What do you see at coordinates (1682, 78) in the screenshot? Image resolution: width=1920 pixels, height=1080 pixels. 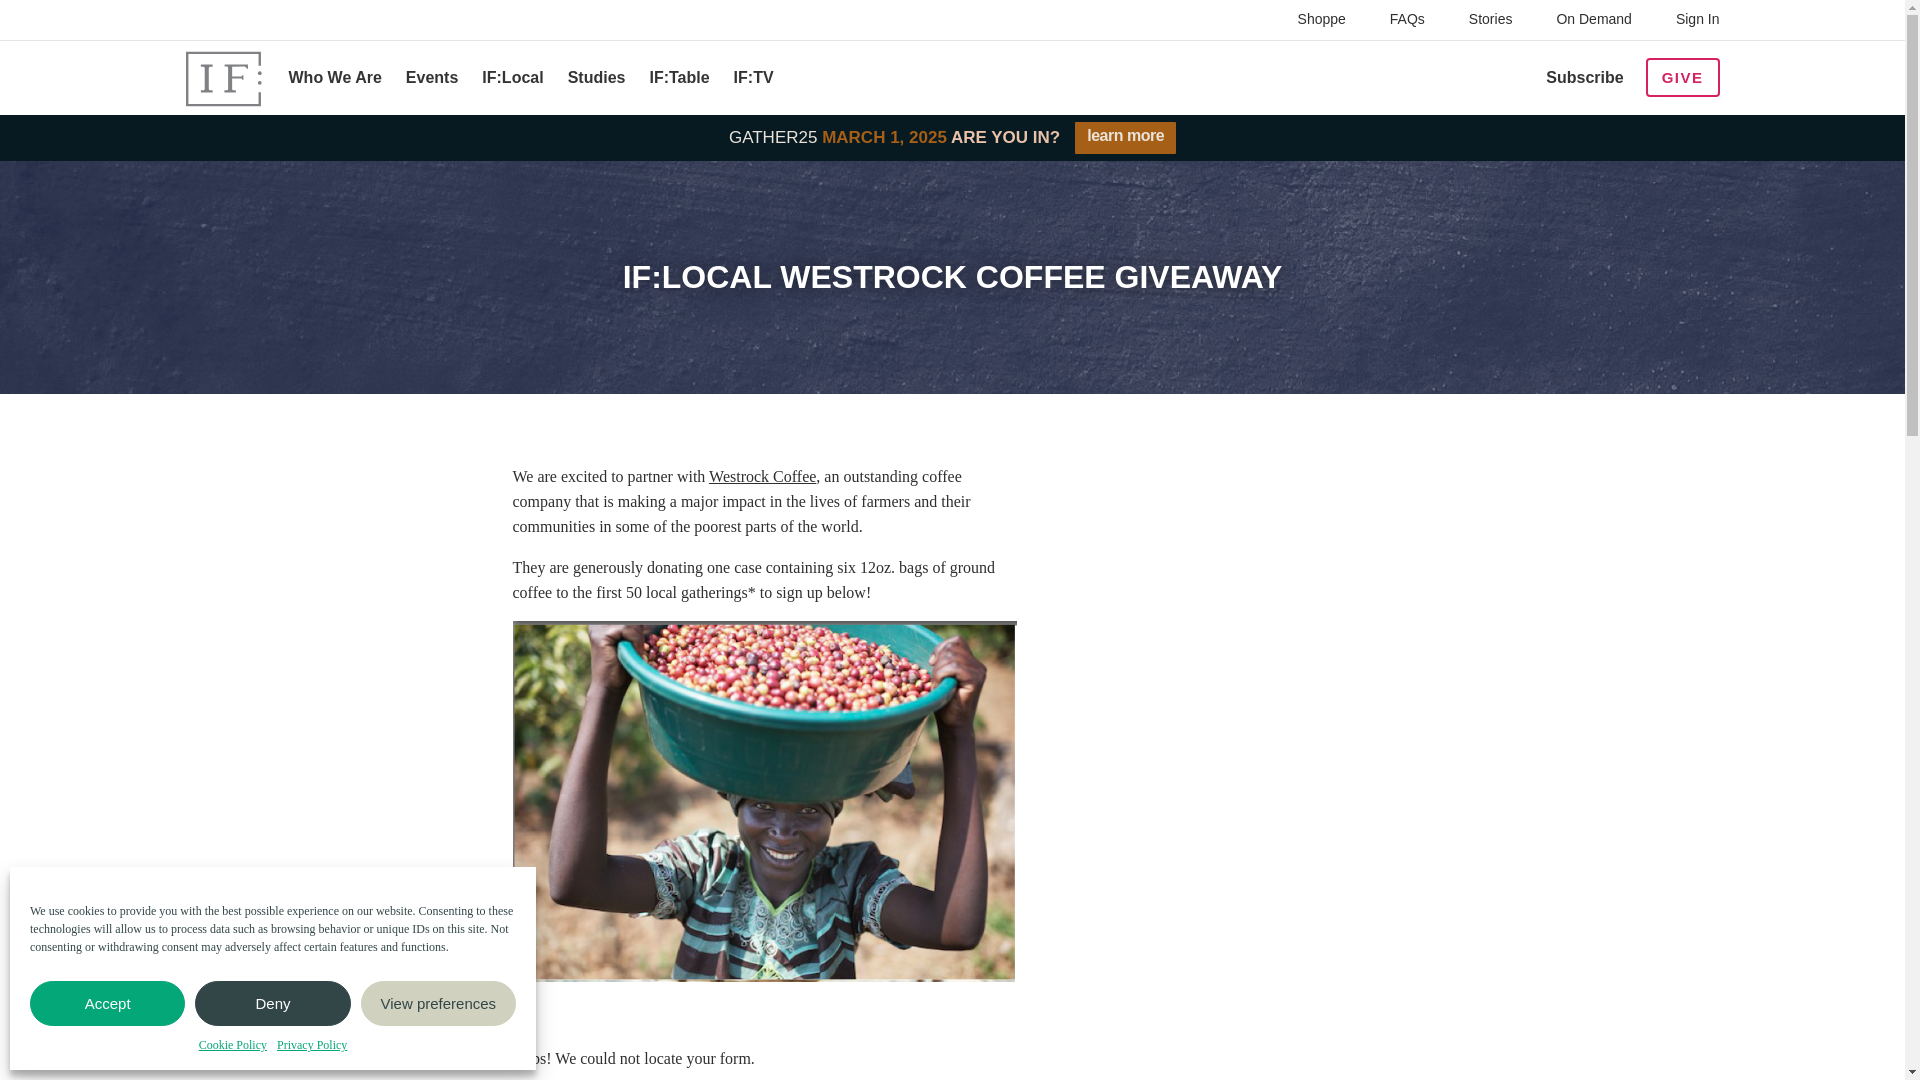 I see `GIVE` at bounding box center [1682, 78].